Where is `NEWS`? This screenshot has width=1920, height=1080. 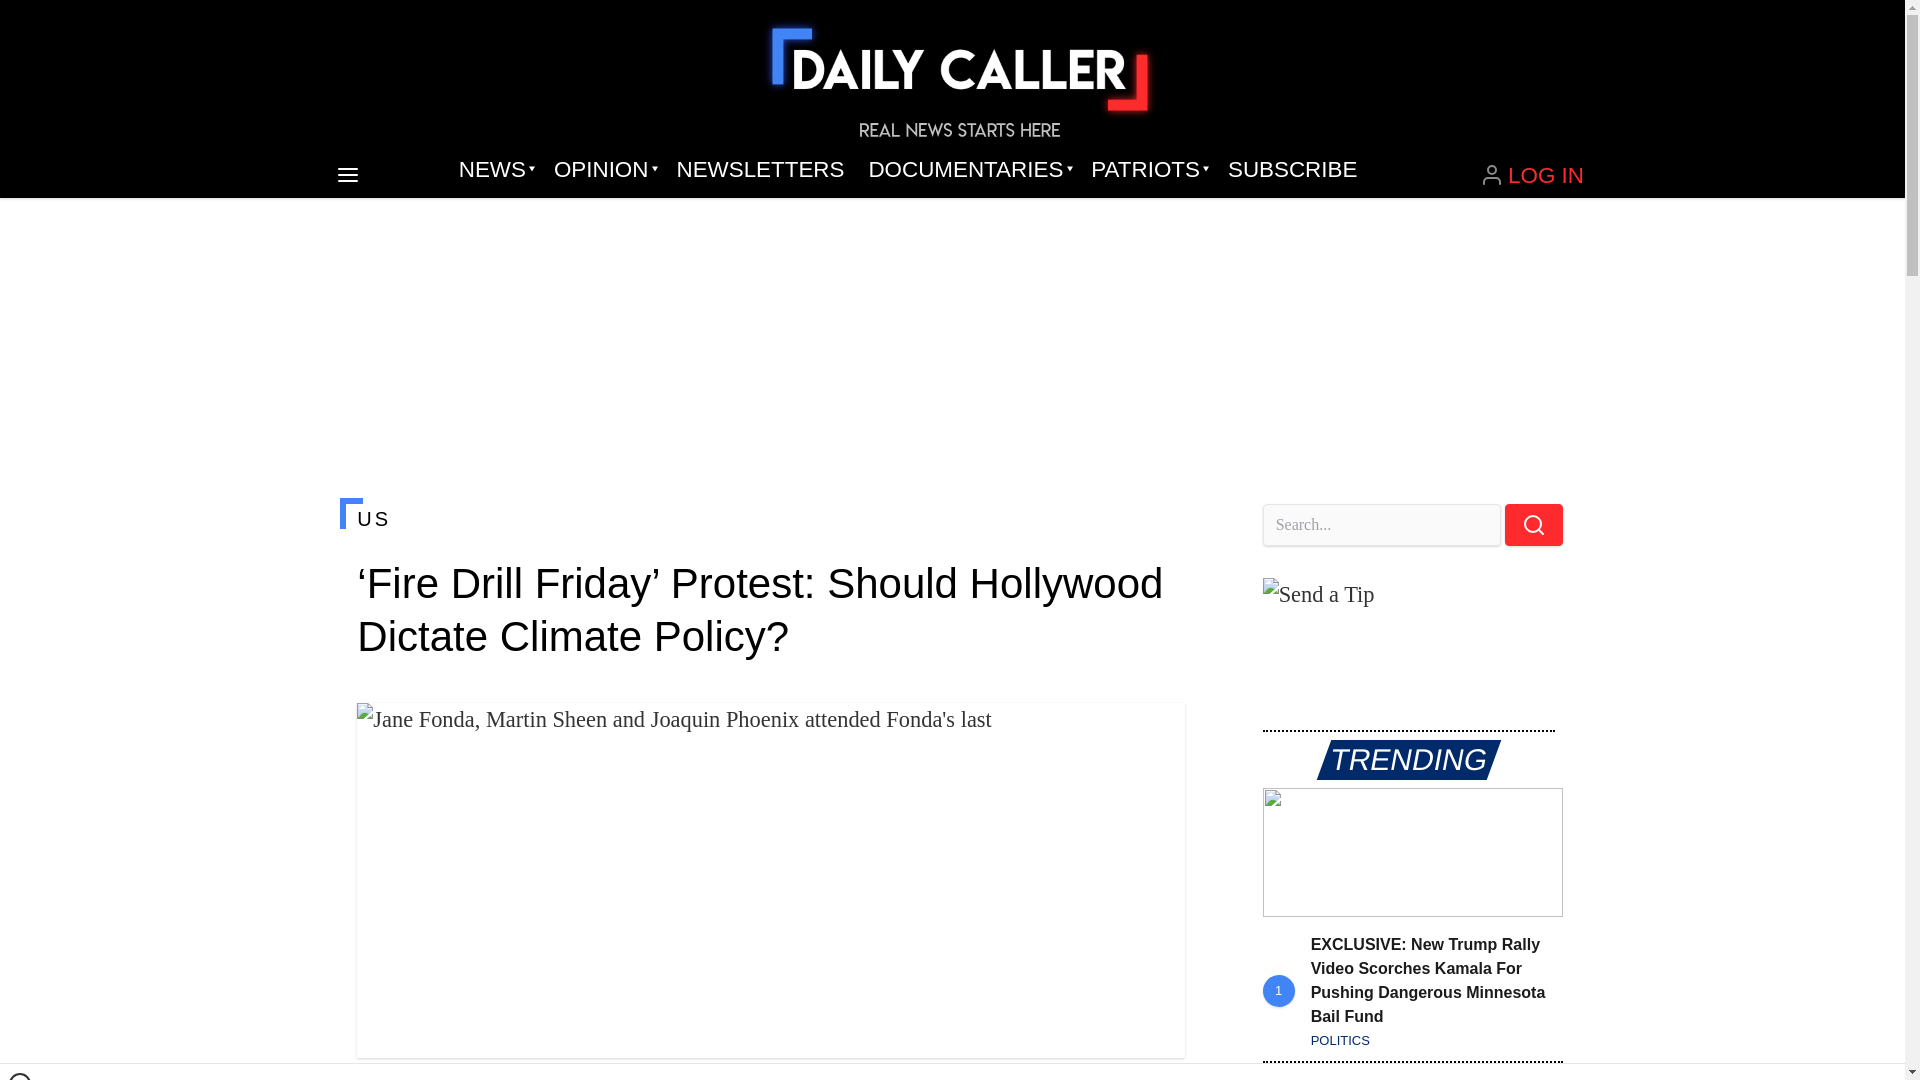 NEWS is located at coordinates (494, 170).